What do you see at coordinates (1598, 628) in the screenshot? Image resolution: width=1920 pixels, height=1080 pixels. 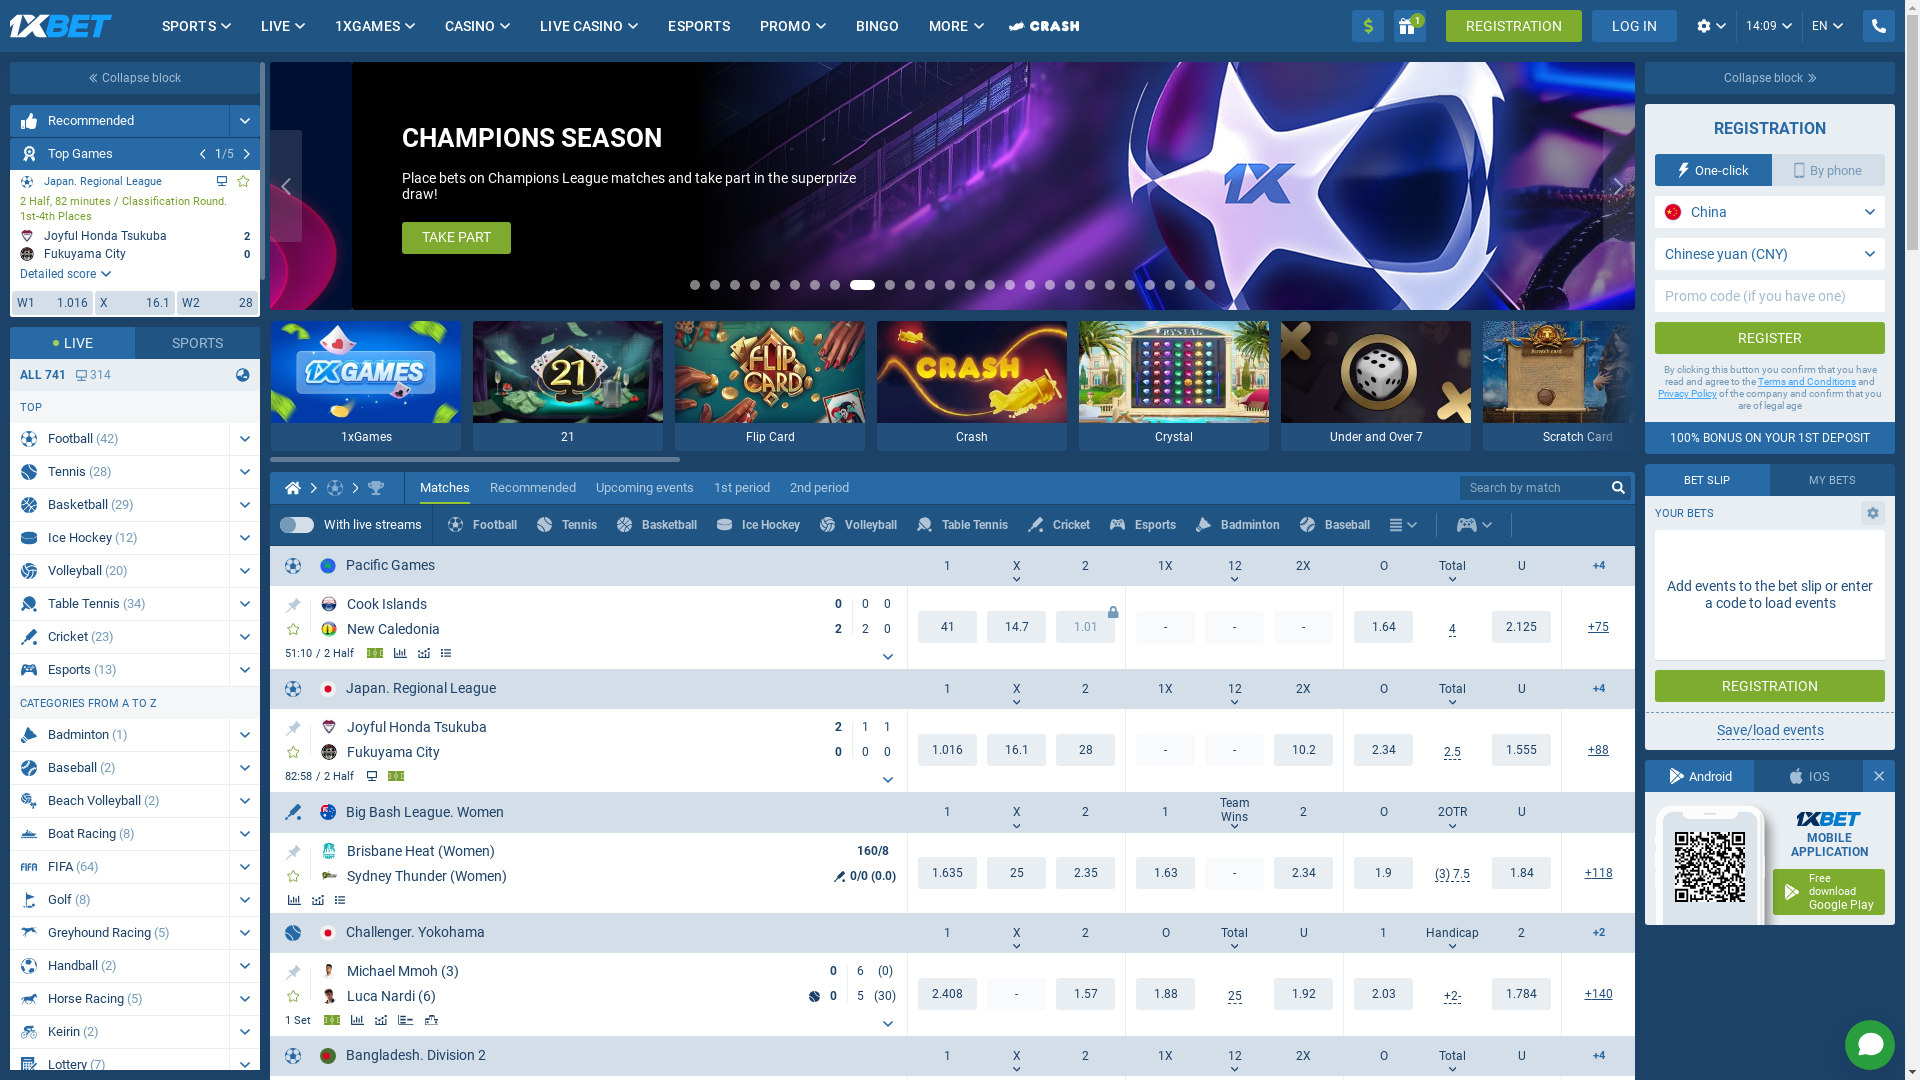 I see `75` at bounding box center [1598, 628].